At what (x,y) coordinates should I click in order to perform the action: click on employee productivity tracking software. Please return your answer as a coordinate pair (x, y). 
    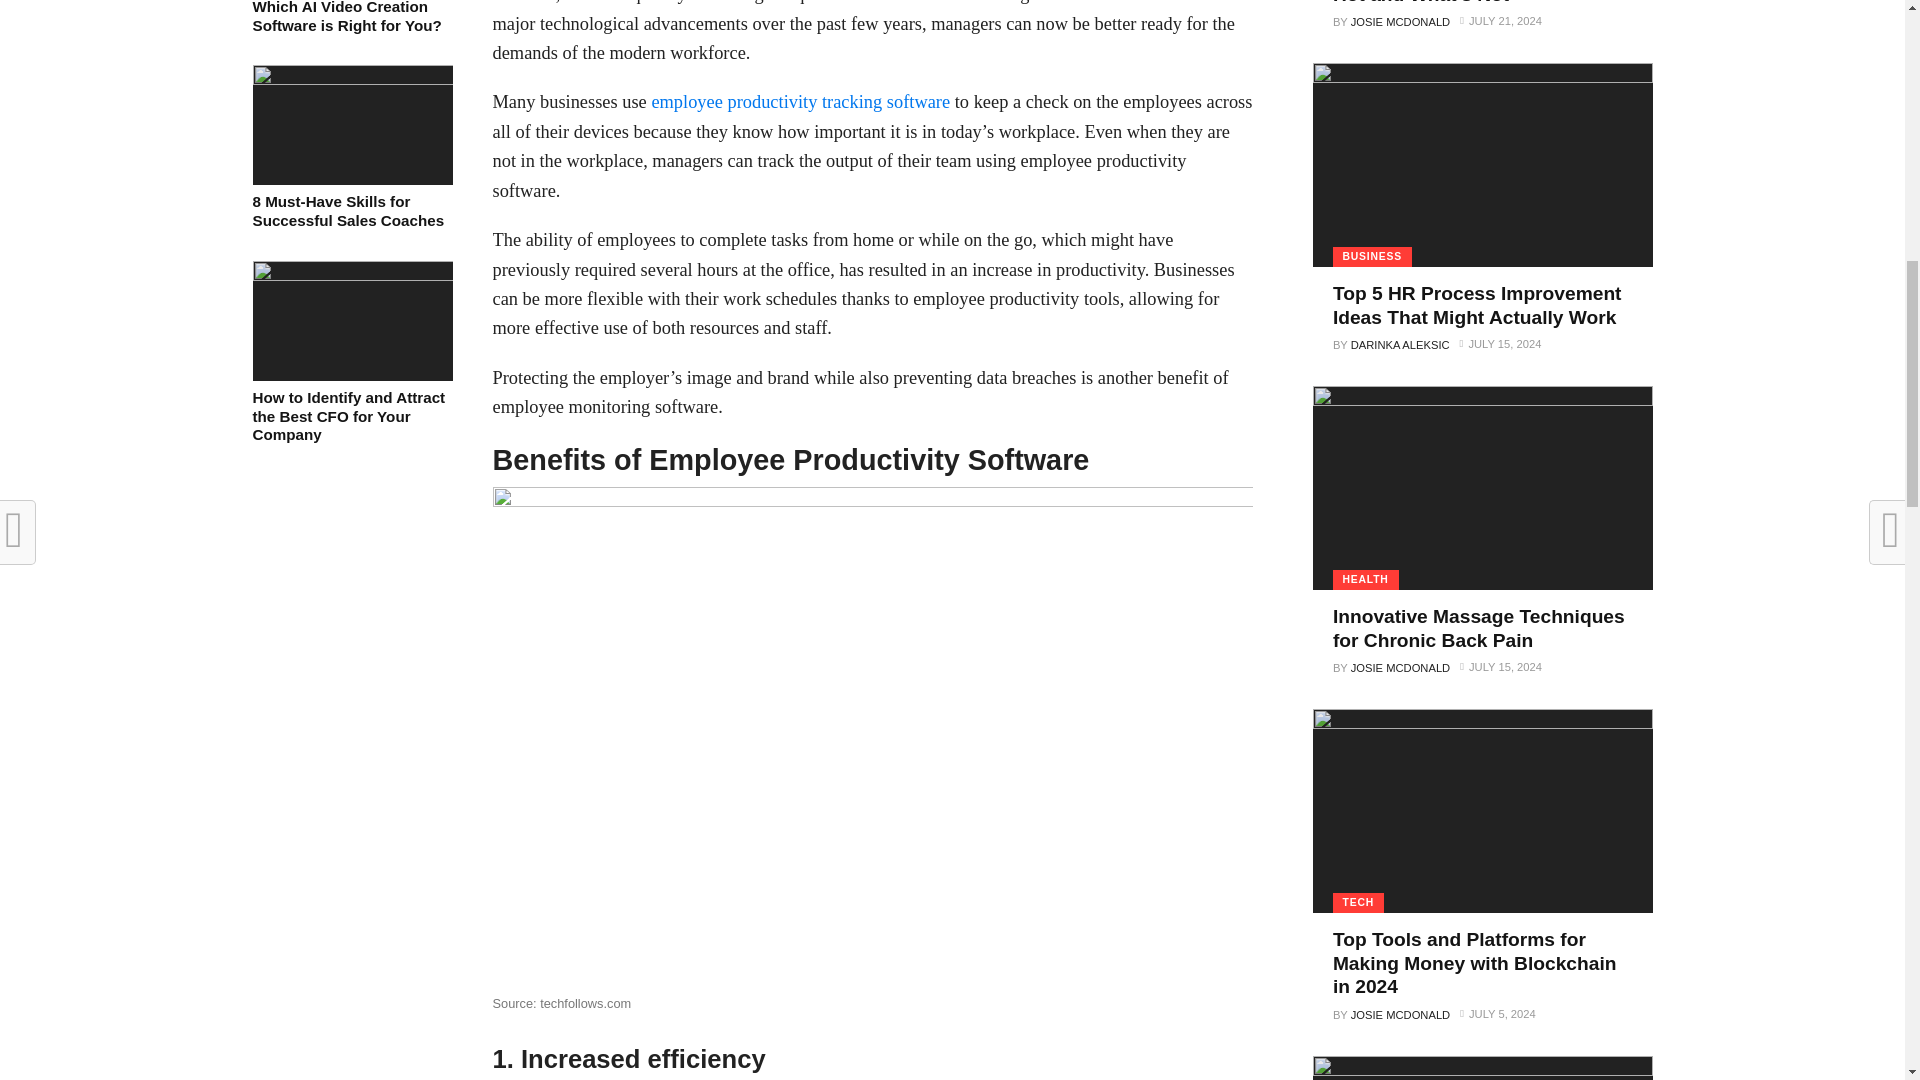
    Looking at the image, I should click on (800, 102).